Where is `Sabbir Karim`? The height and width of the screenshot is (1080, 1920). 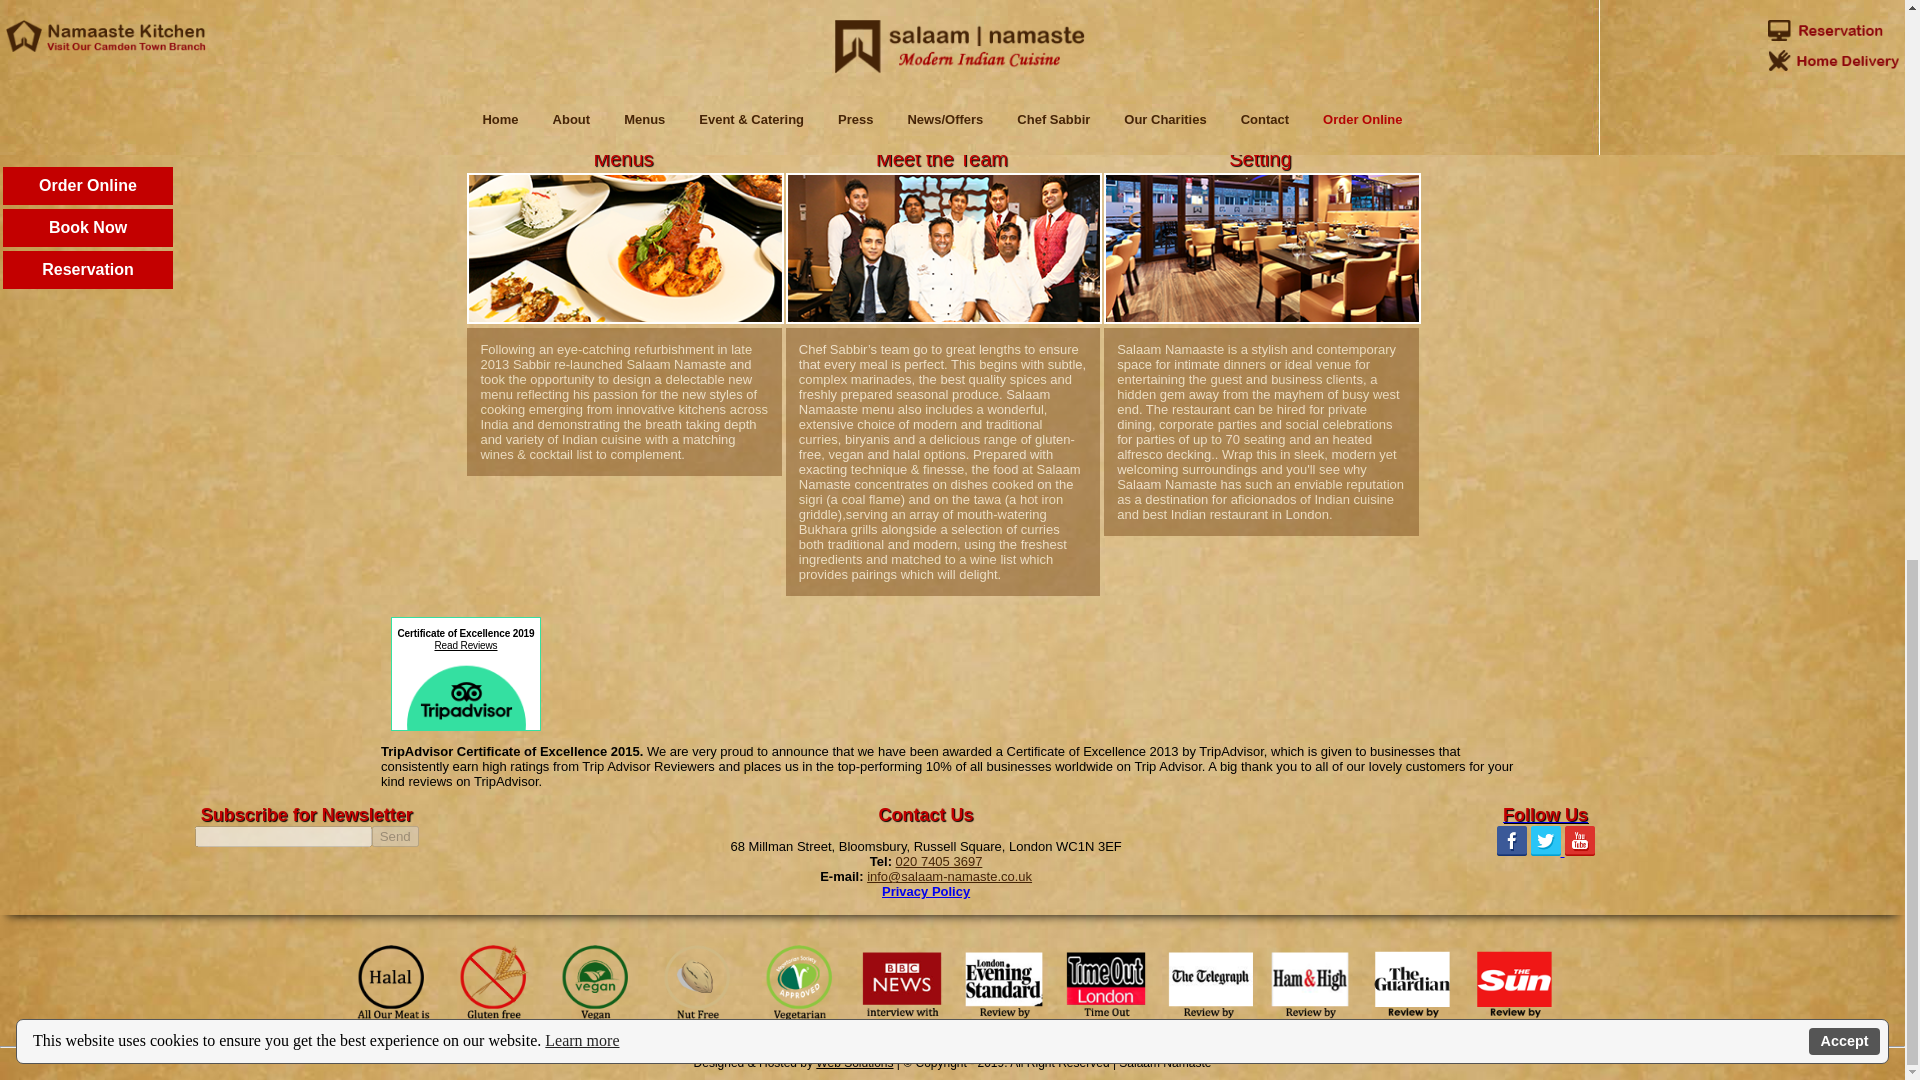
Sabbir Karim is located at coordinates (772, 94).